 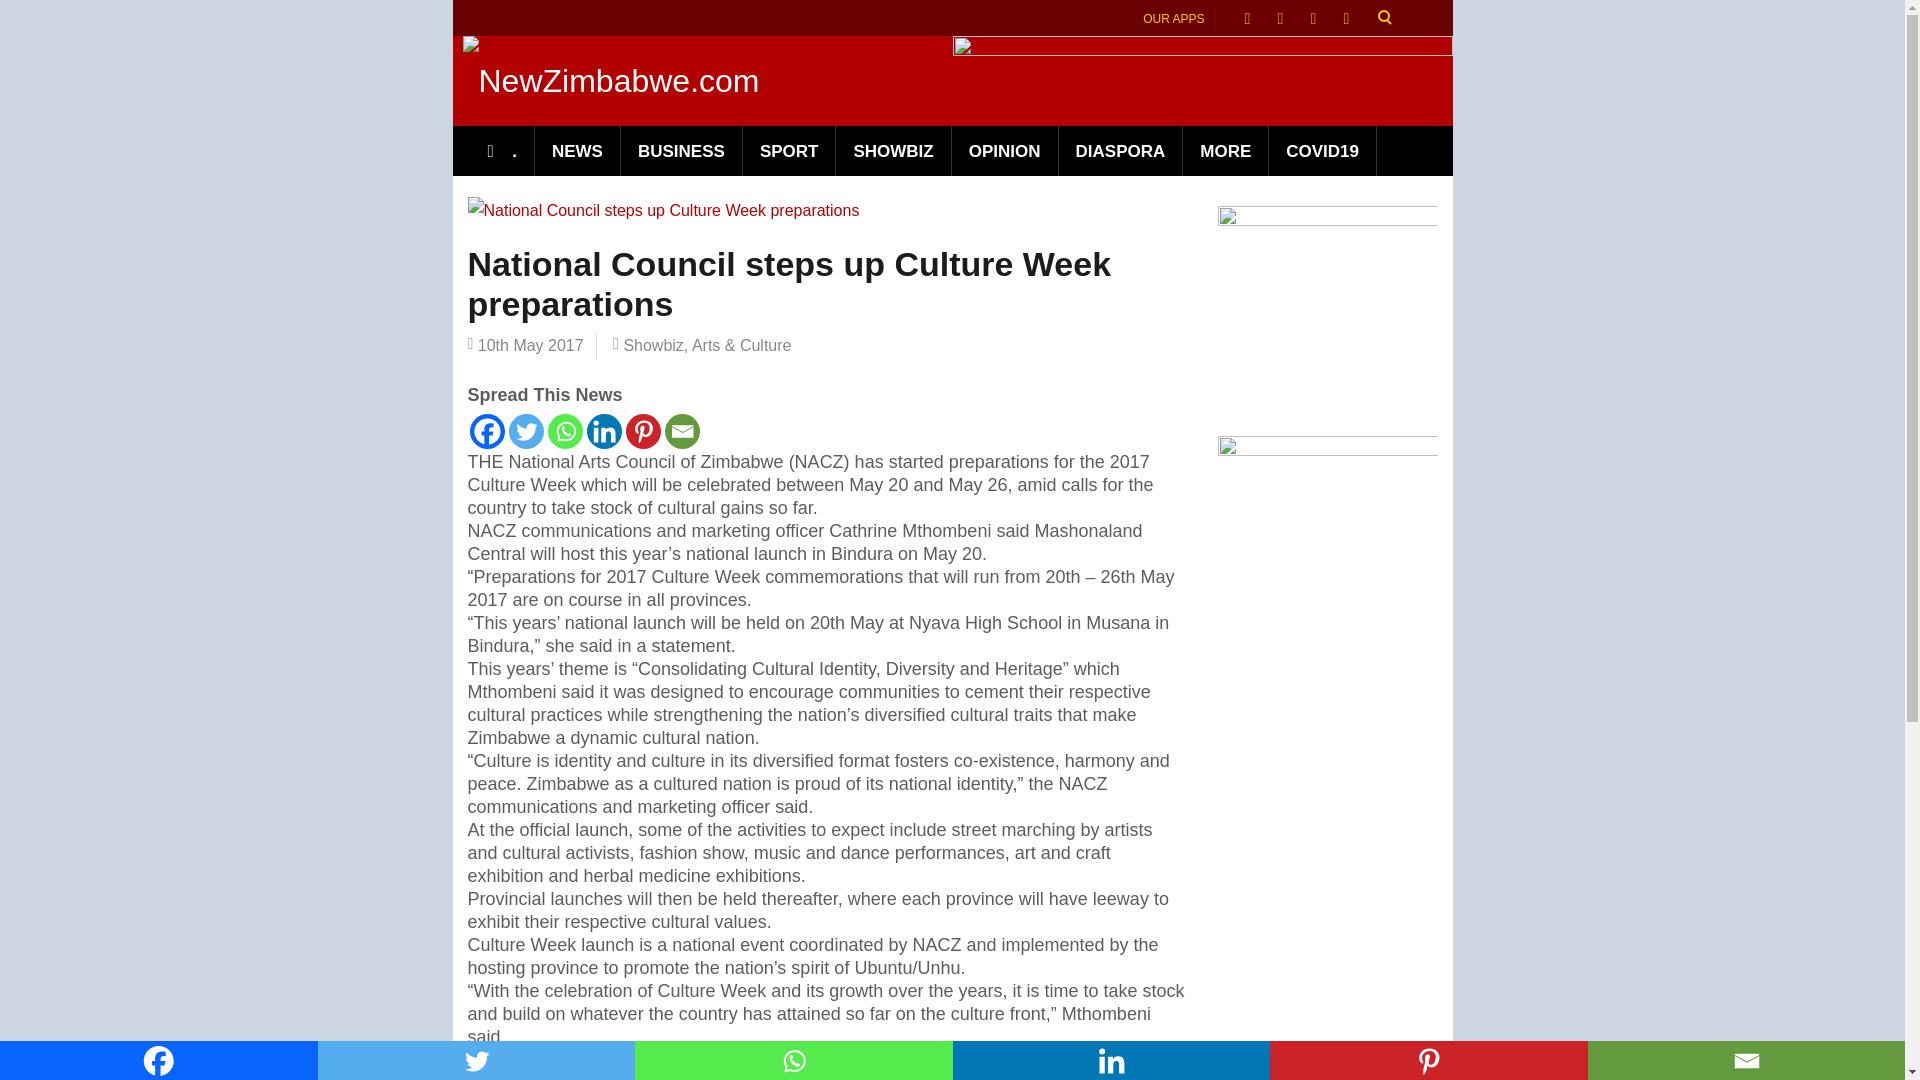 I want to click on Linkedin, so click(x=1110, y=1060).